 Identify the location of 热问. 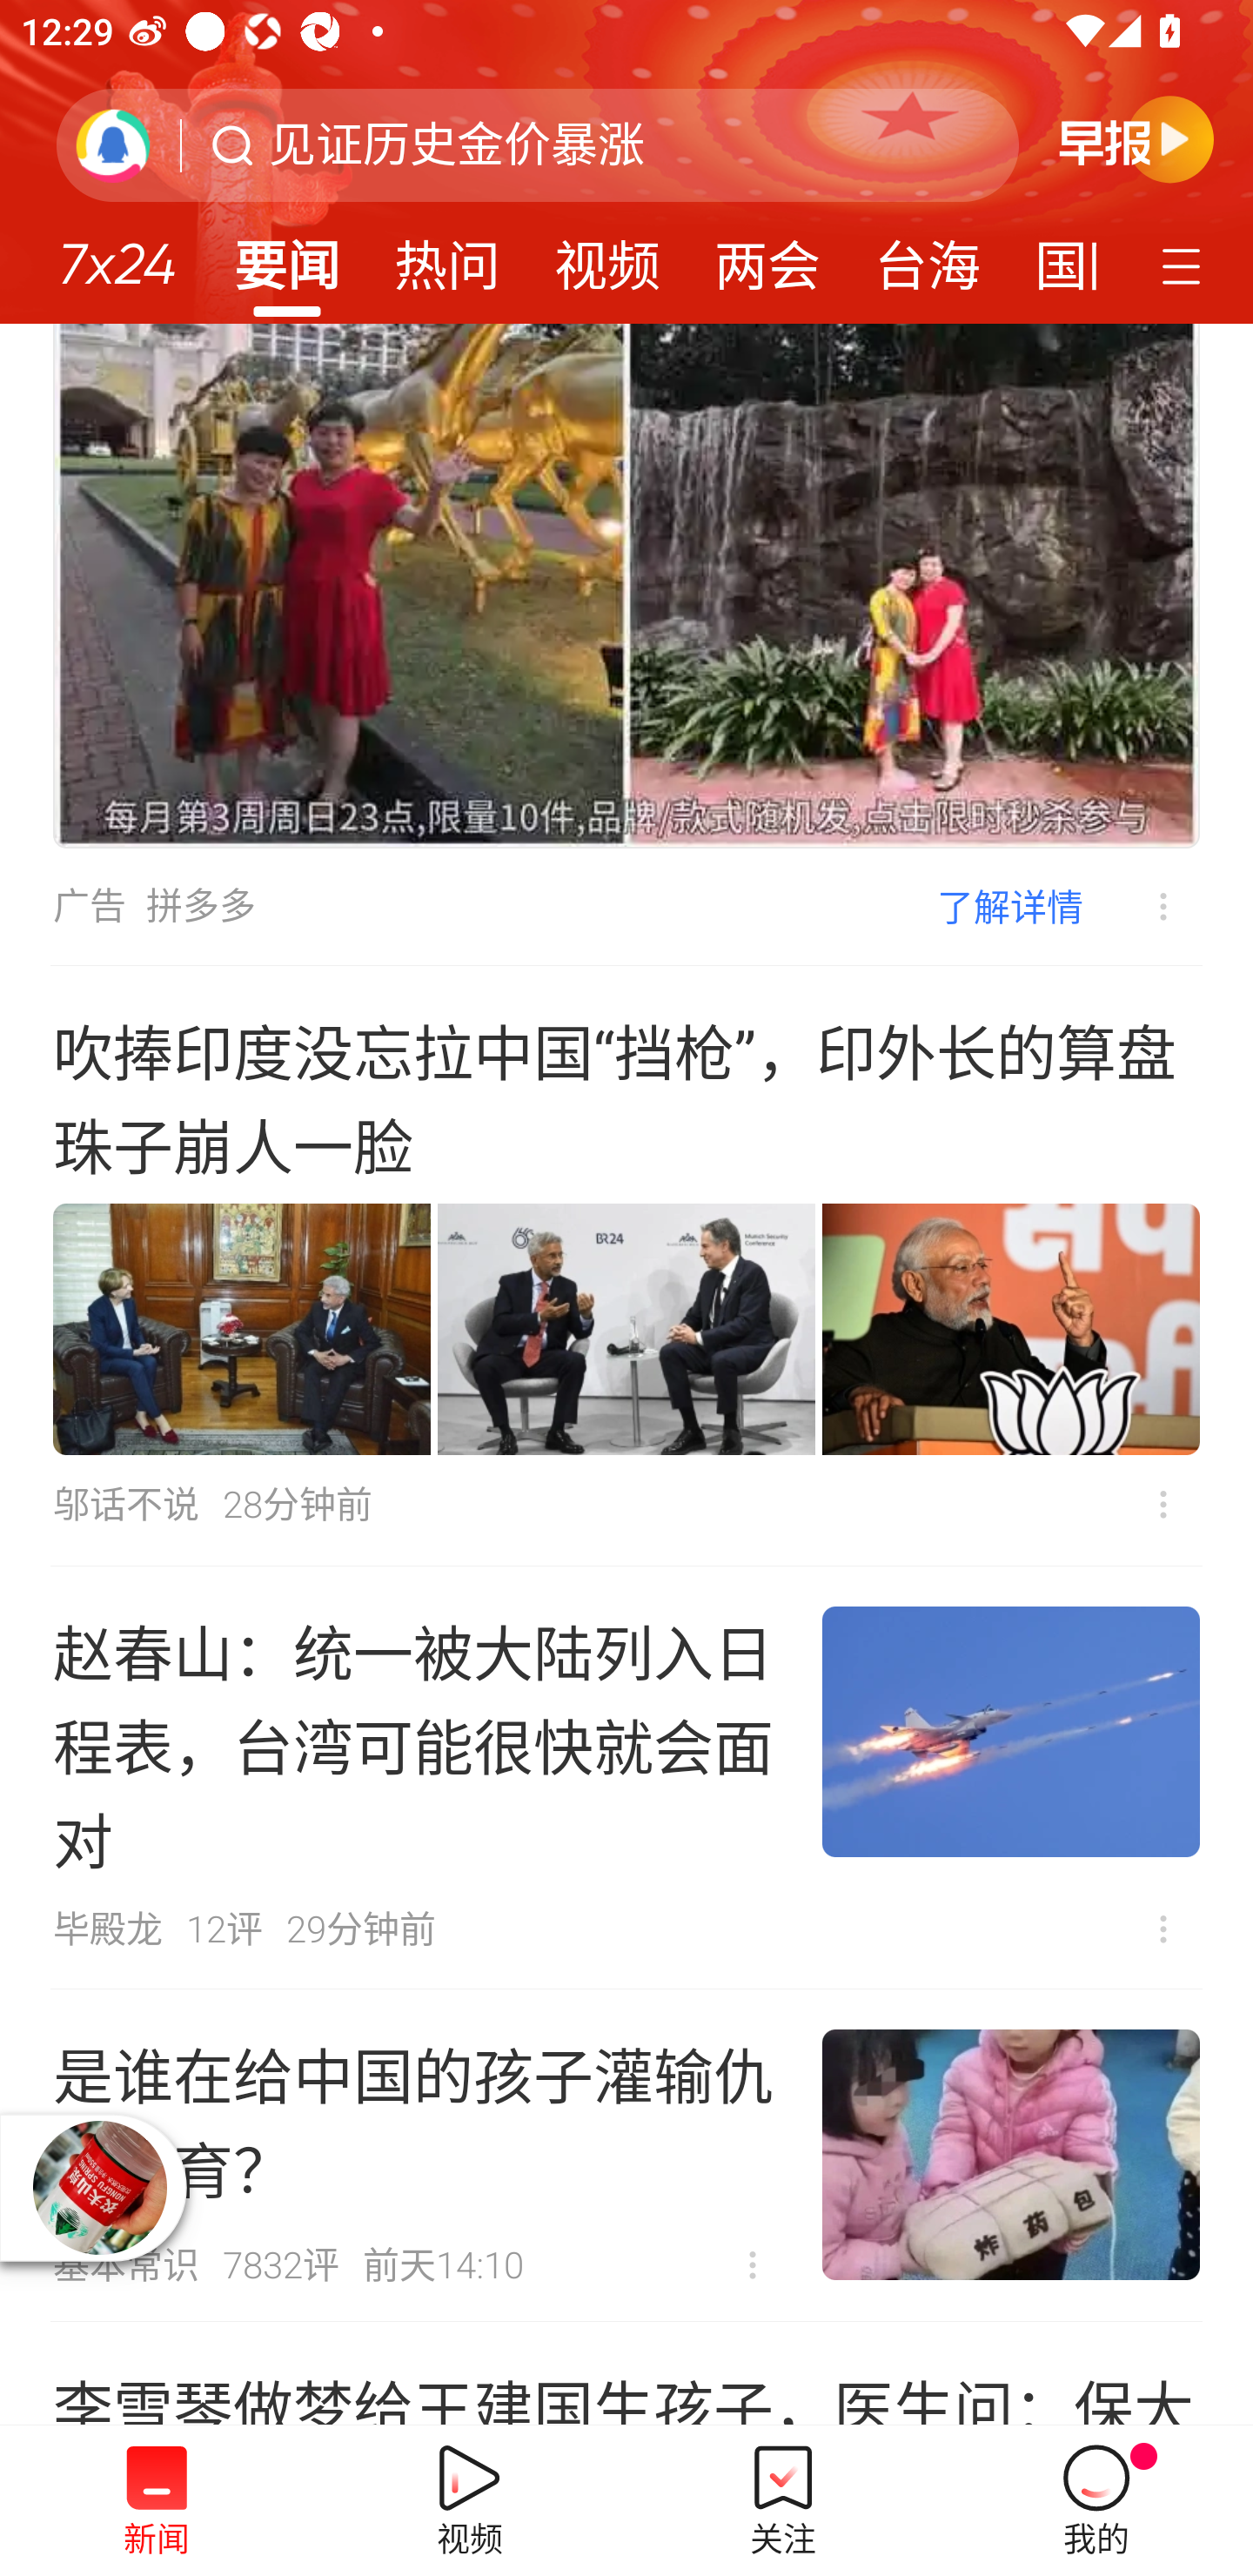
(447, 256).